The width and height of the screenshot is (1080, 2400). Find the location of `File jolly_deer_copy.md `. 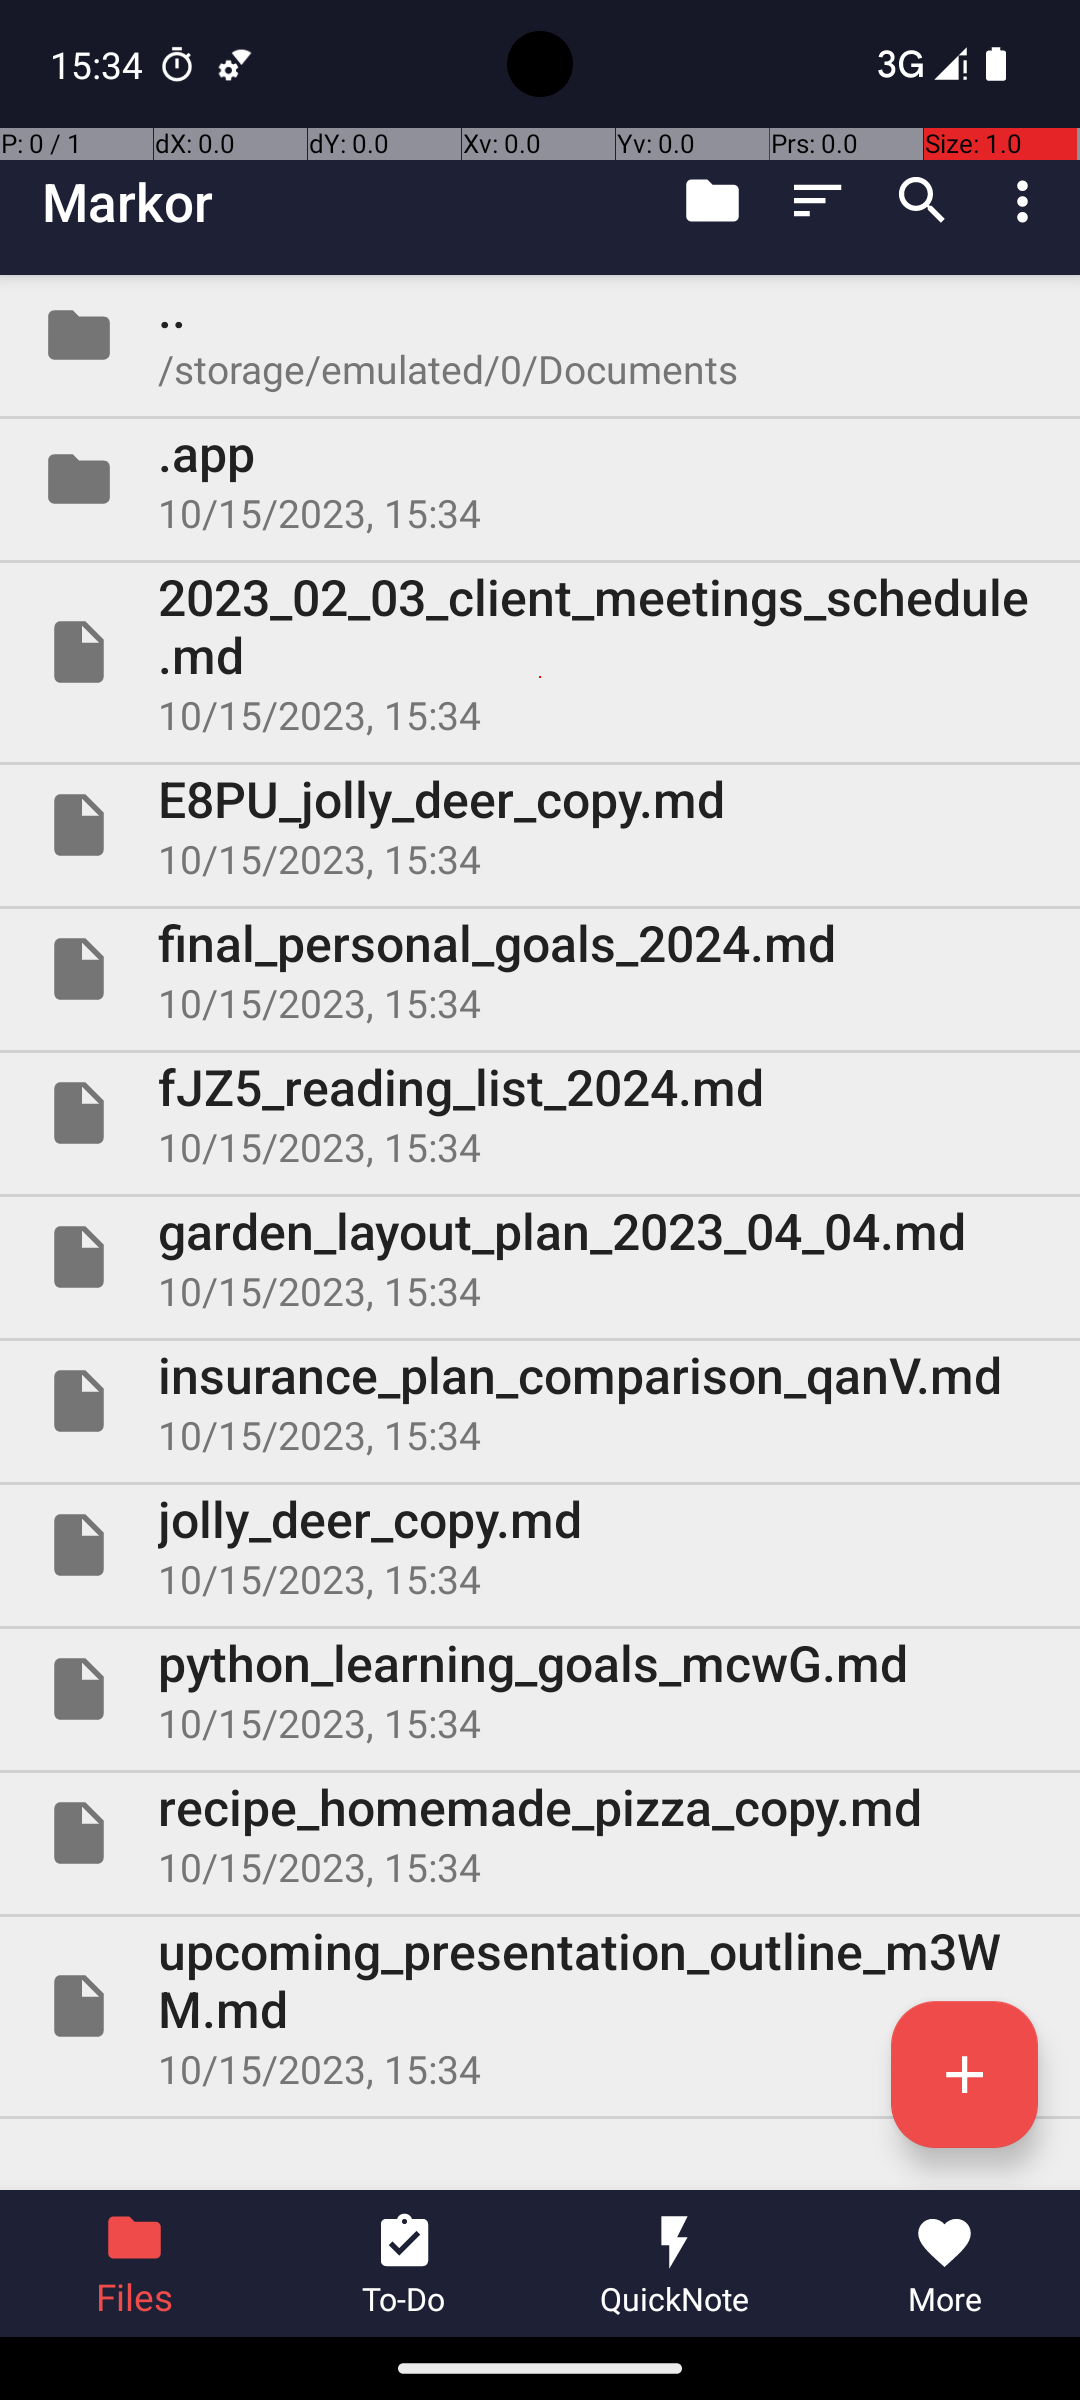

File jolly_deer_copy.md  is located at coordinates (540, 1545).